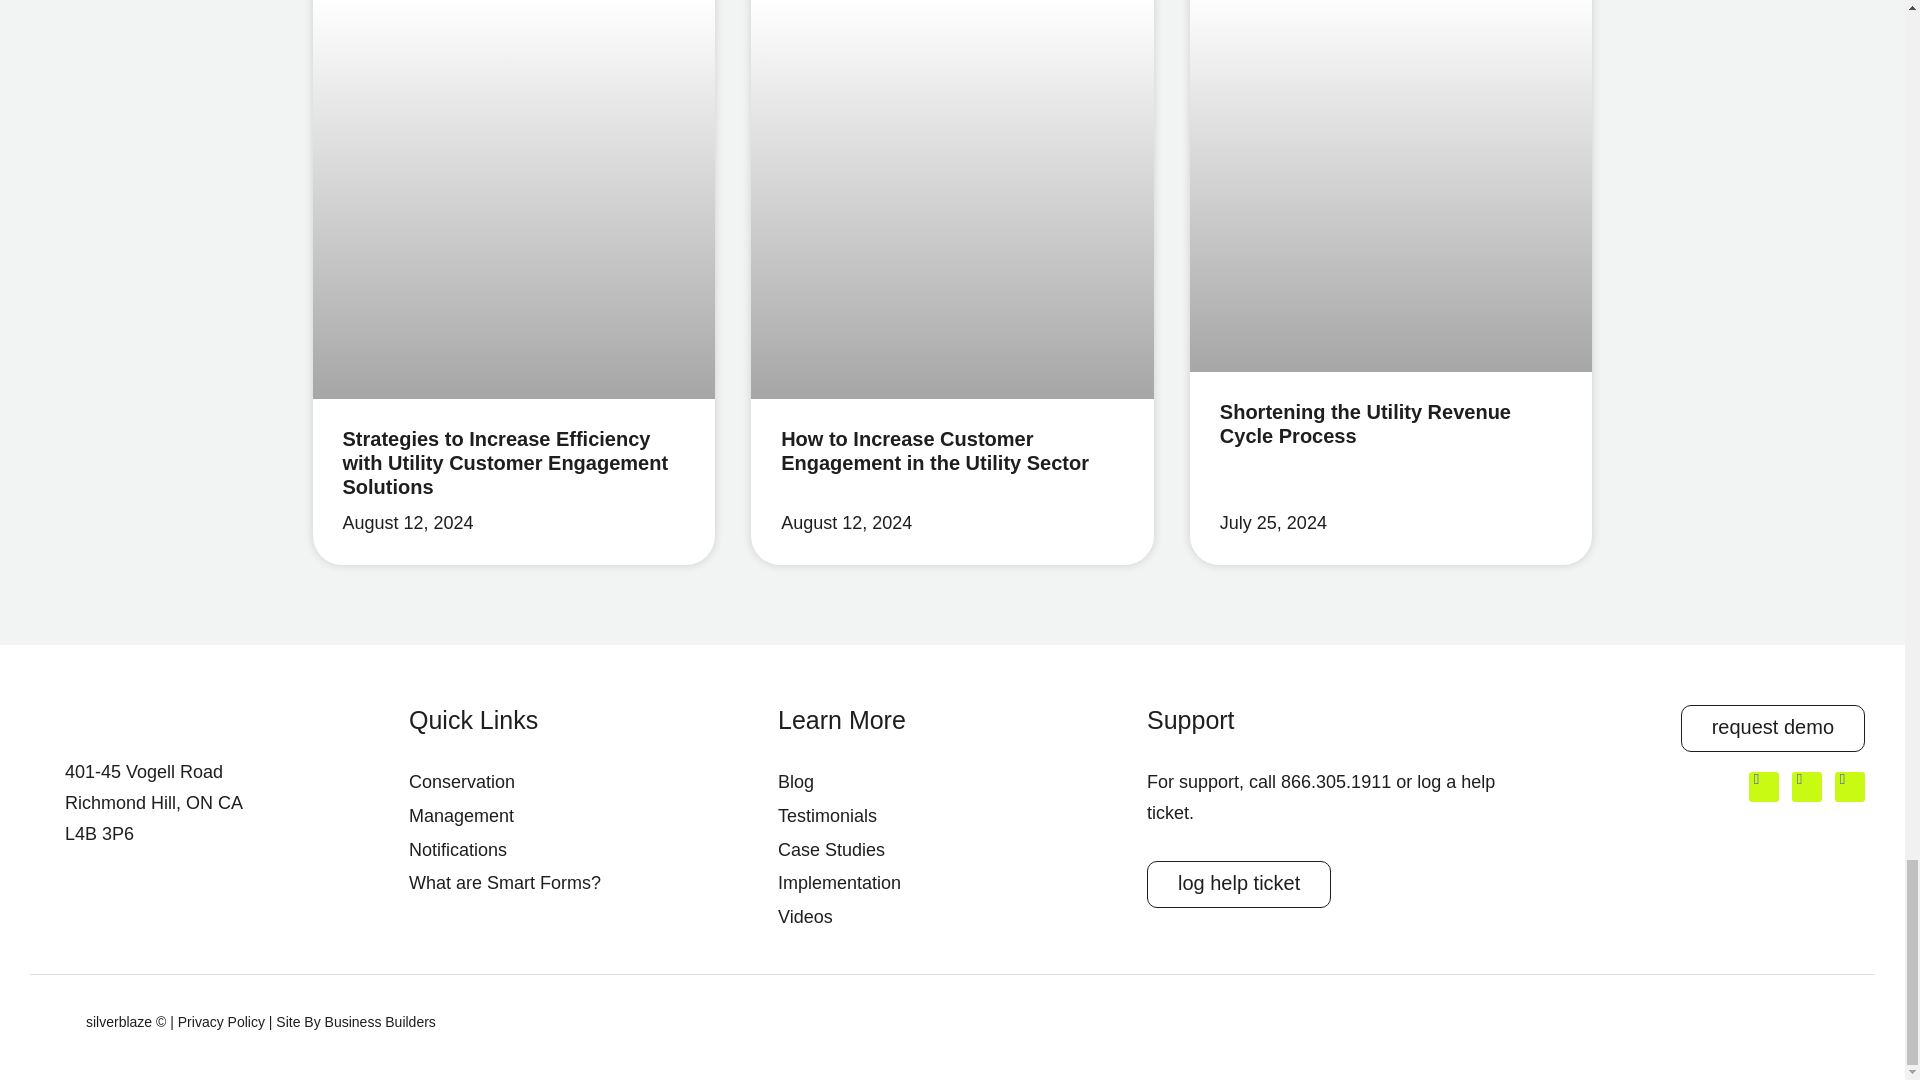 This screenshot has height=1080, width=1920. I want to click on Implementation, so click(952, 883).